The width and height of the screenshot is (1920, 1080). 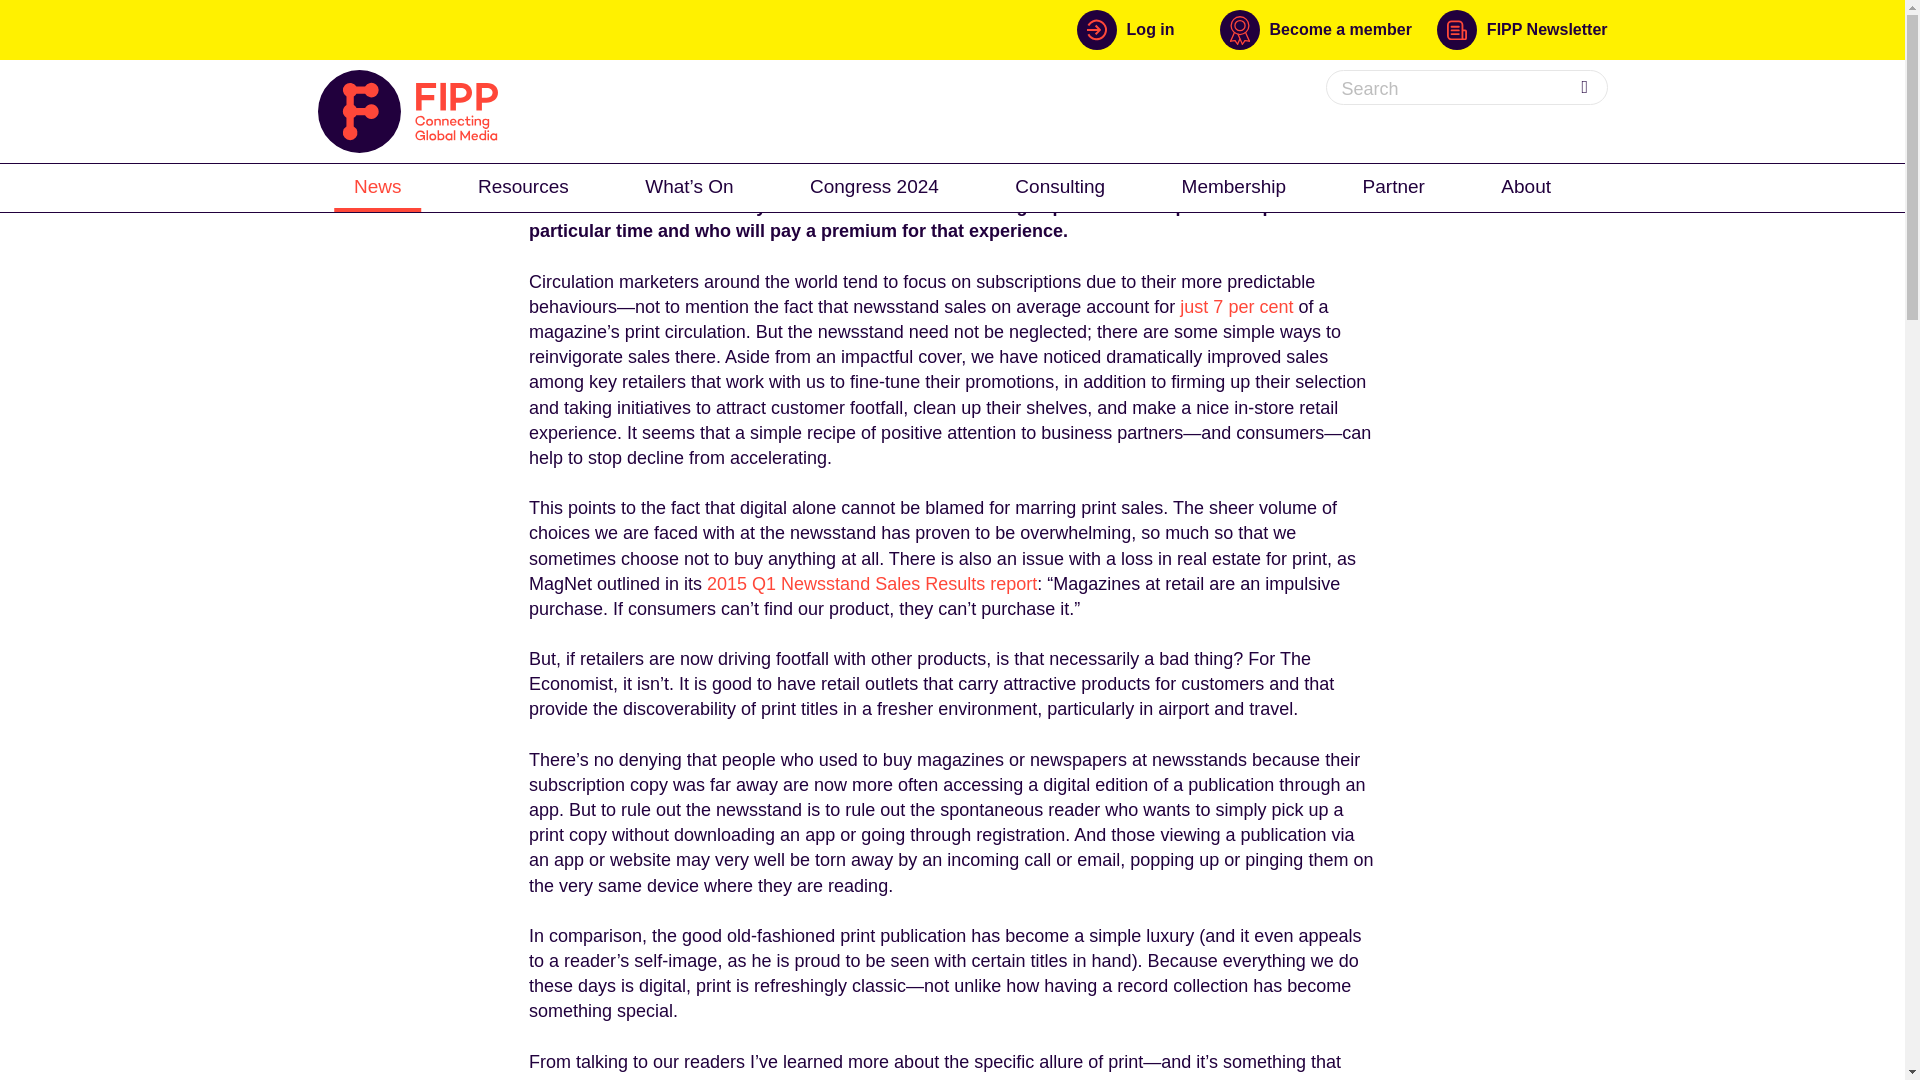 I want to click on FIPP Newsletter, so click(x=1522, y=29).